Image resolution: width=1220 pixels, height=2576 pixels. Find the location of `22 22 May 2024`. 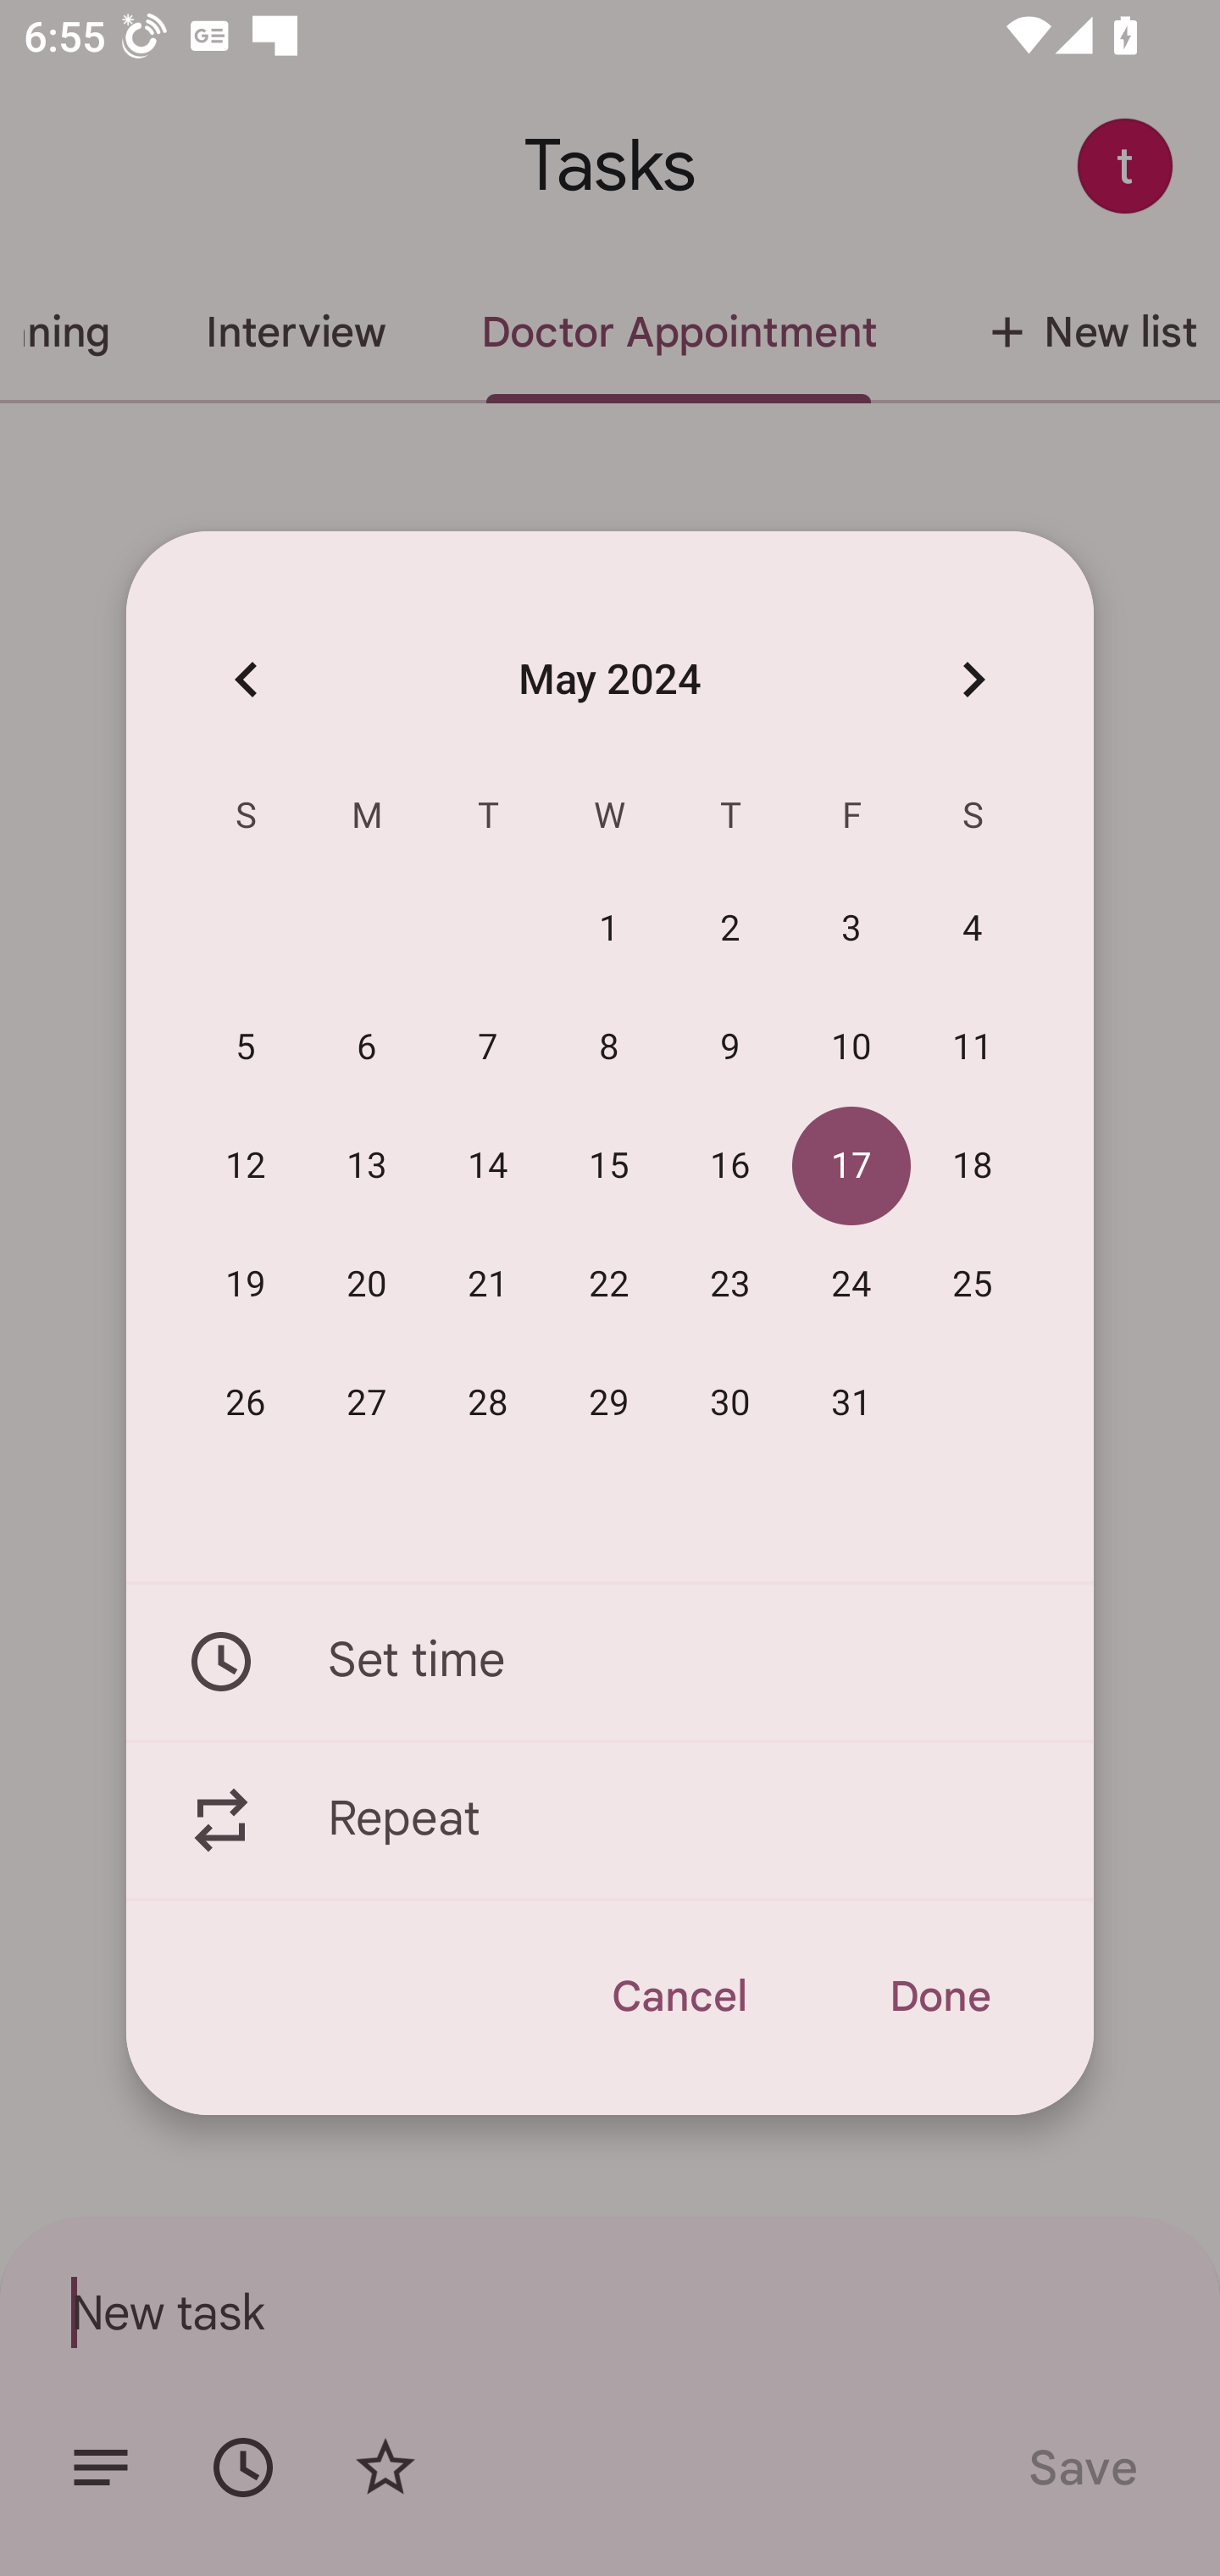

22 22 May 2024 is located at coordinates (609, 1285).